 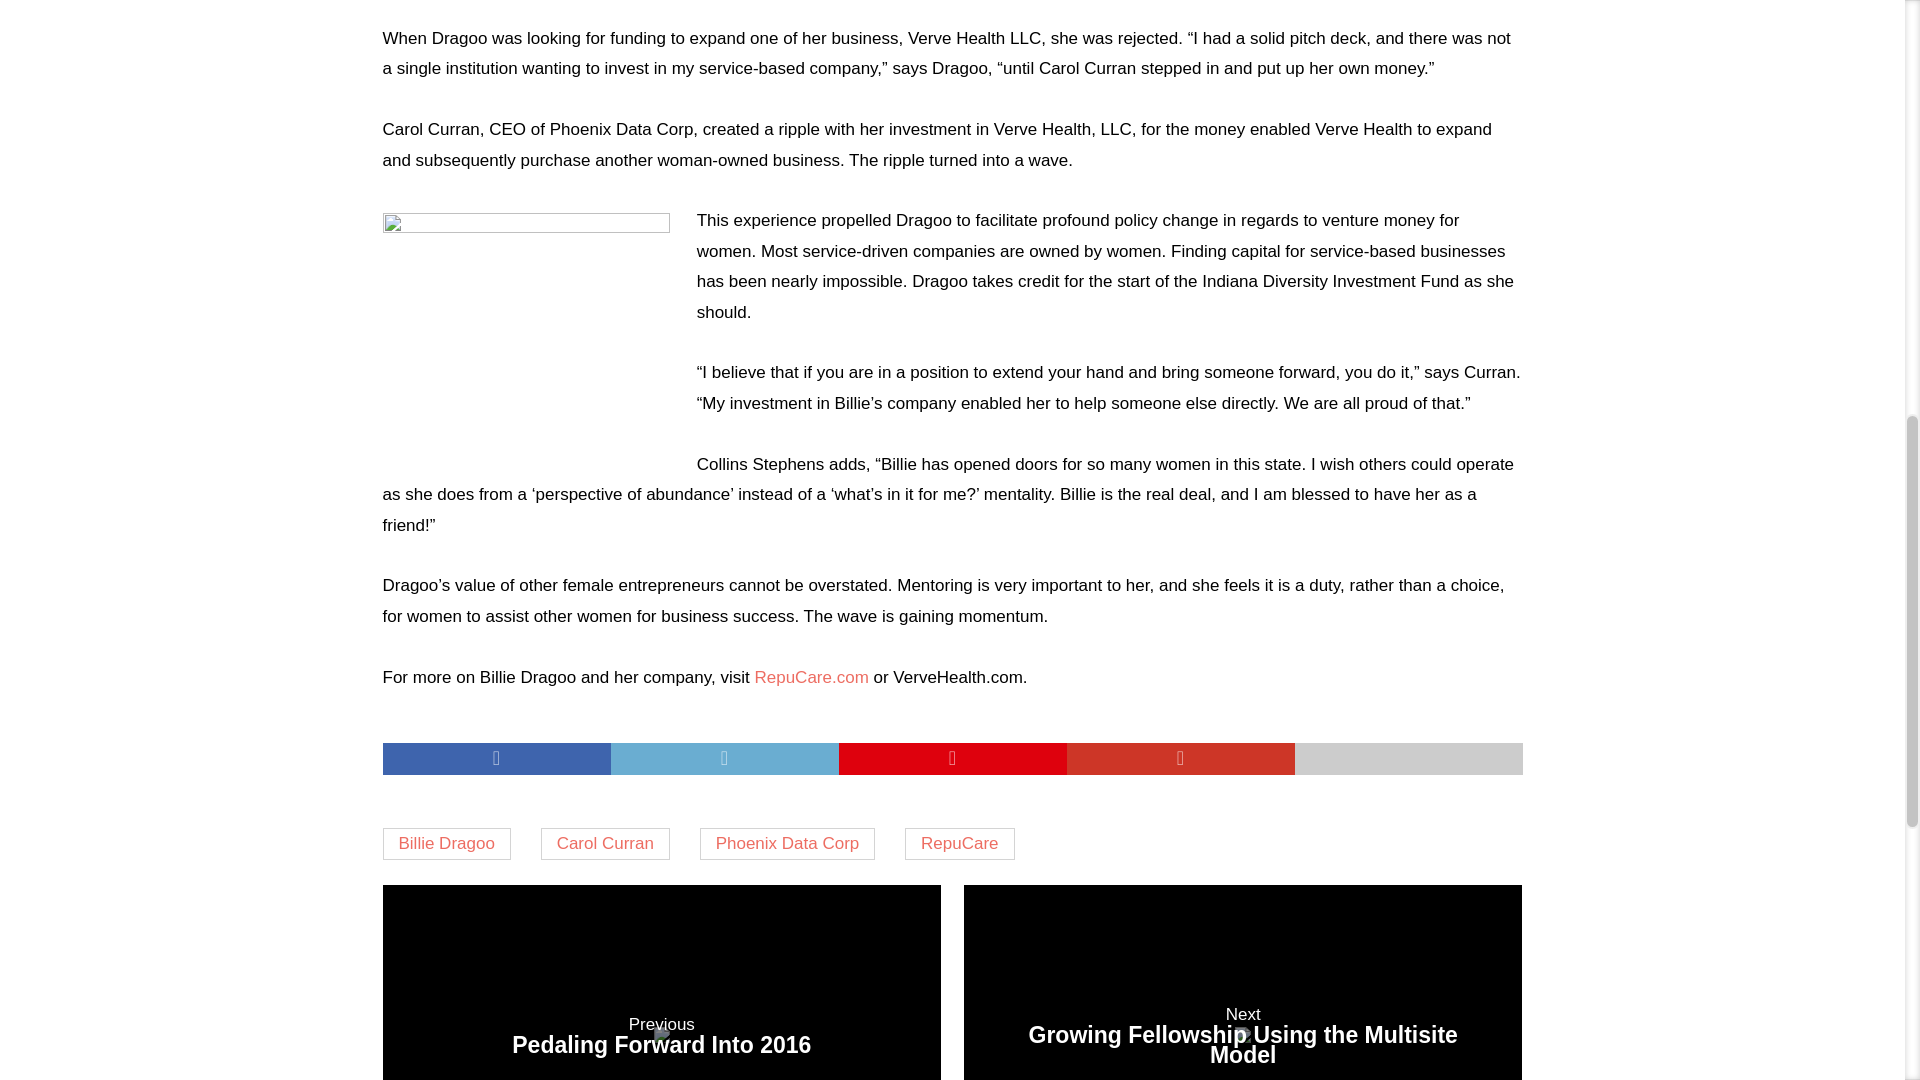 I want to click on Tweet This Post, so click(x=724, y=759).